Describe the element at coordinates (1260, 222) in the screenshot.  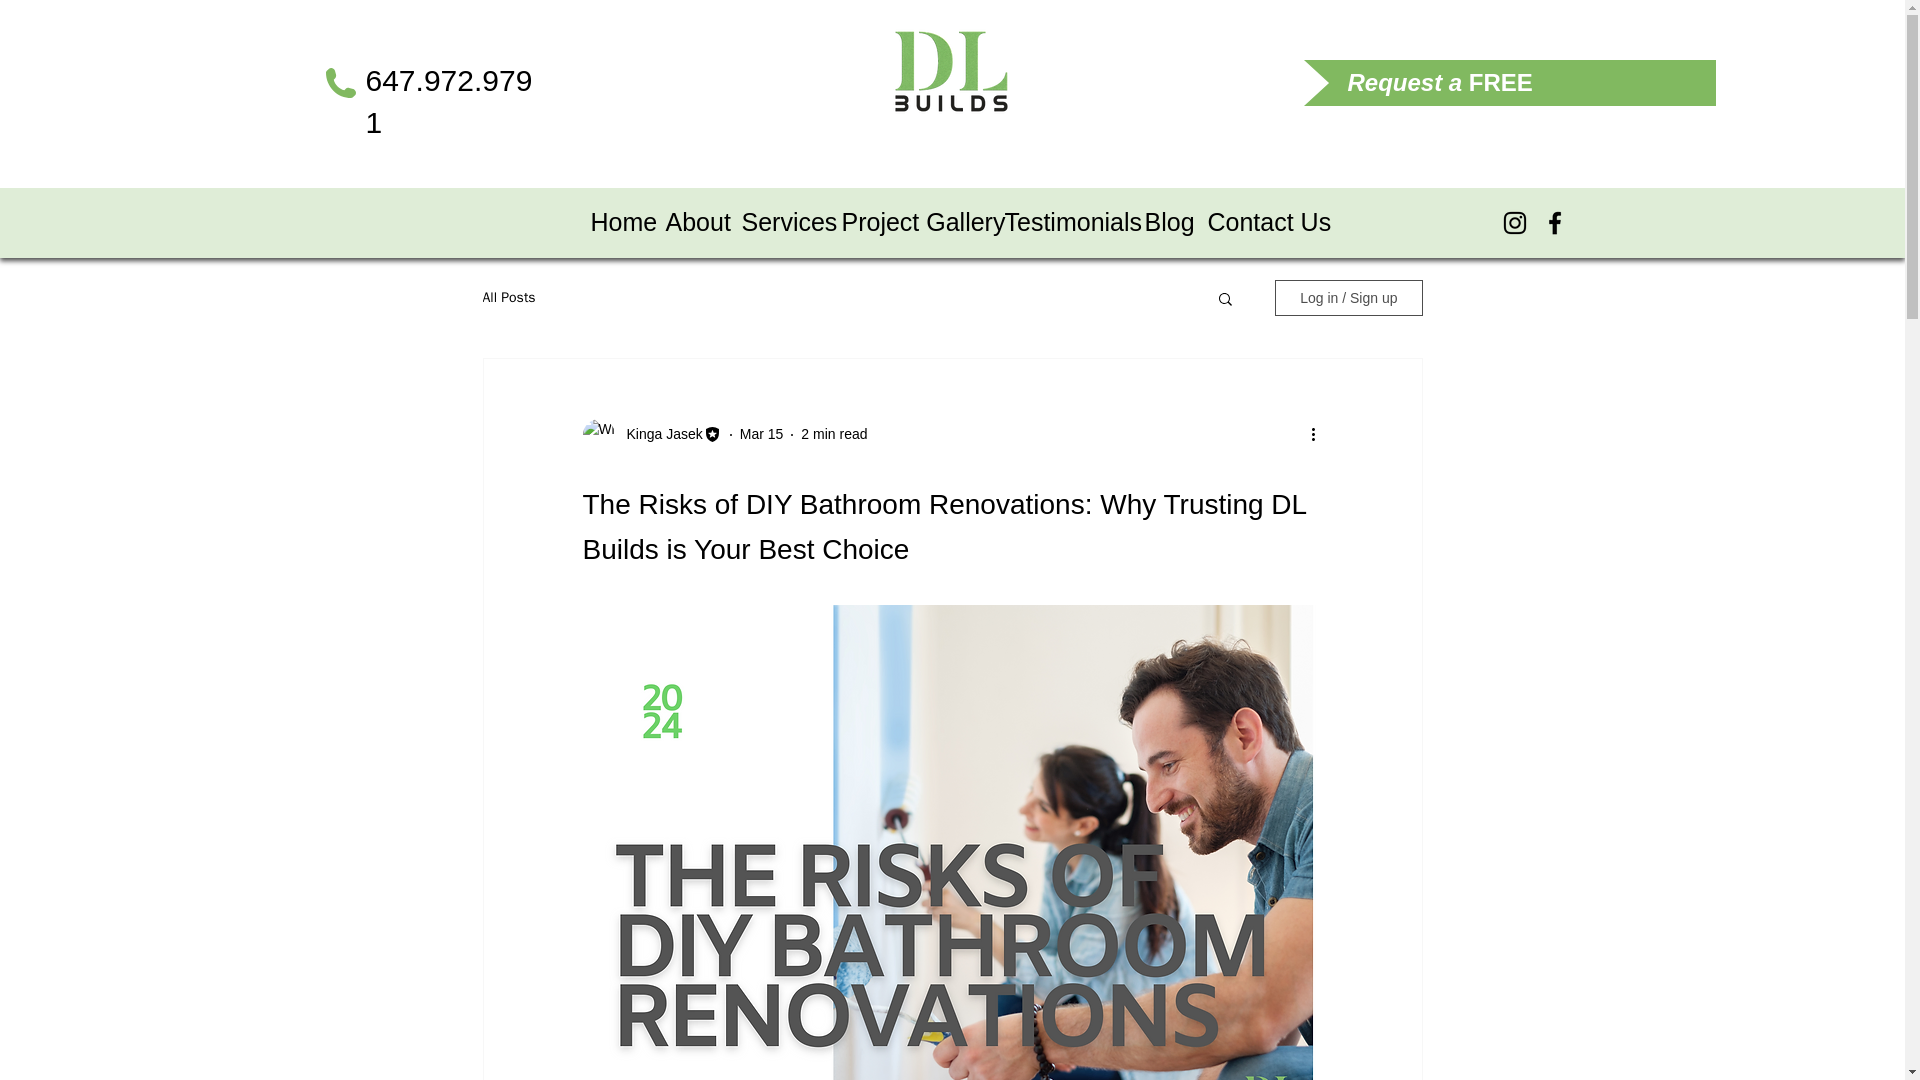
I see `Contact Us` at that location.